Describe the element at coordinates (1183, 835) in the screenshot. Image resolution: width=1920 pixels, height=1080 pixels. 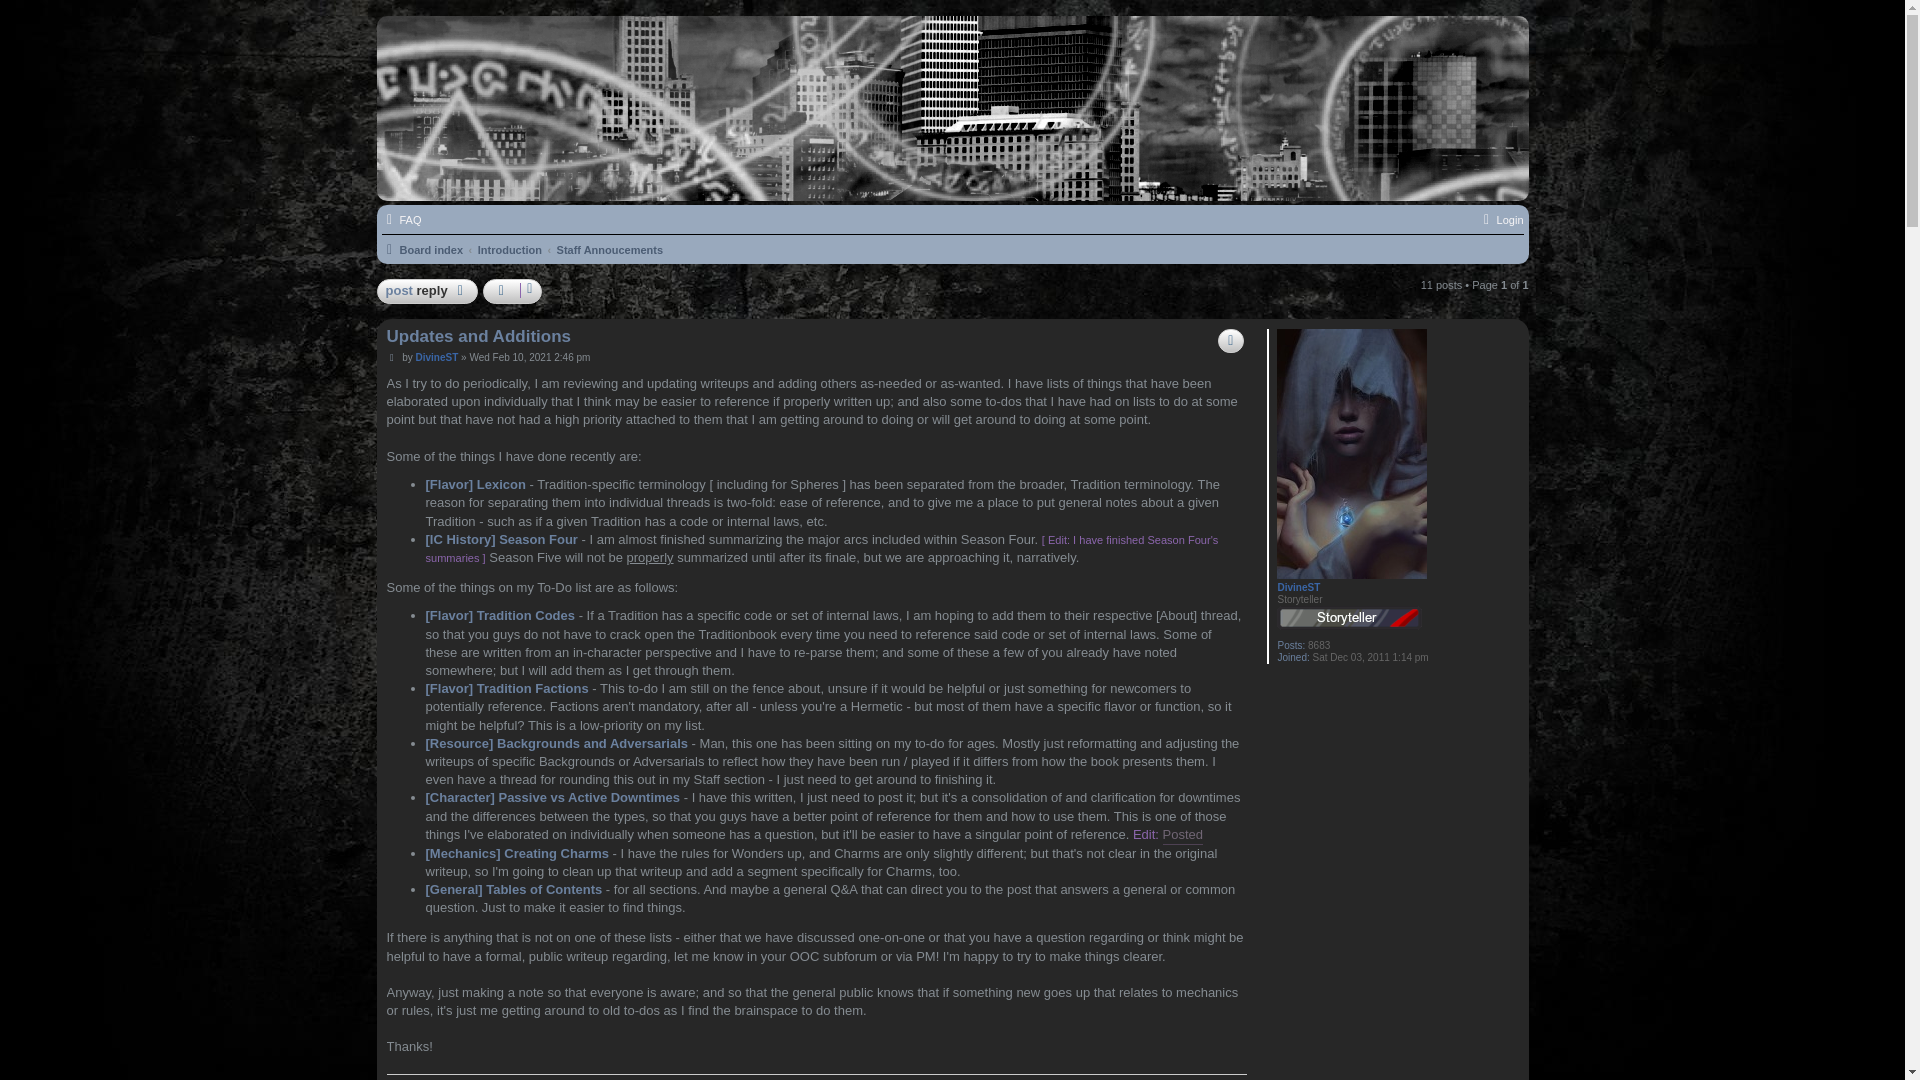
I see `Posted` at that location.